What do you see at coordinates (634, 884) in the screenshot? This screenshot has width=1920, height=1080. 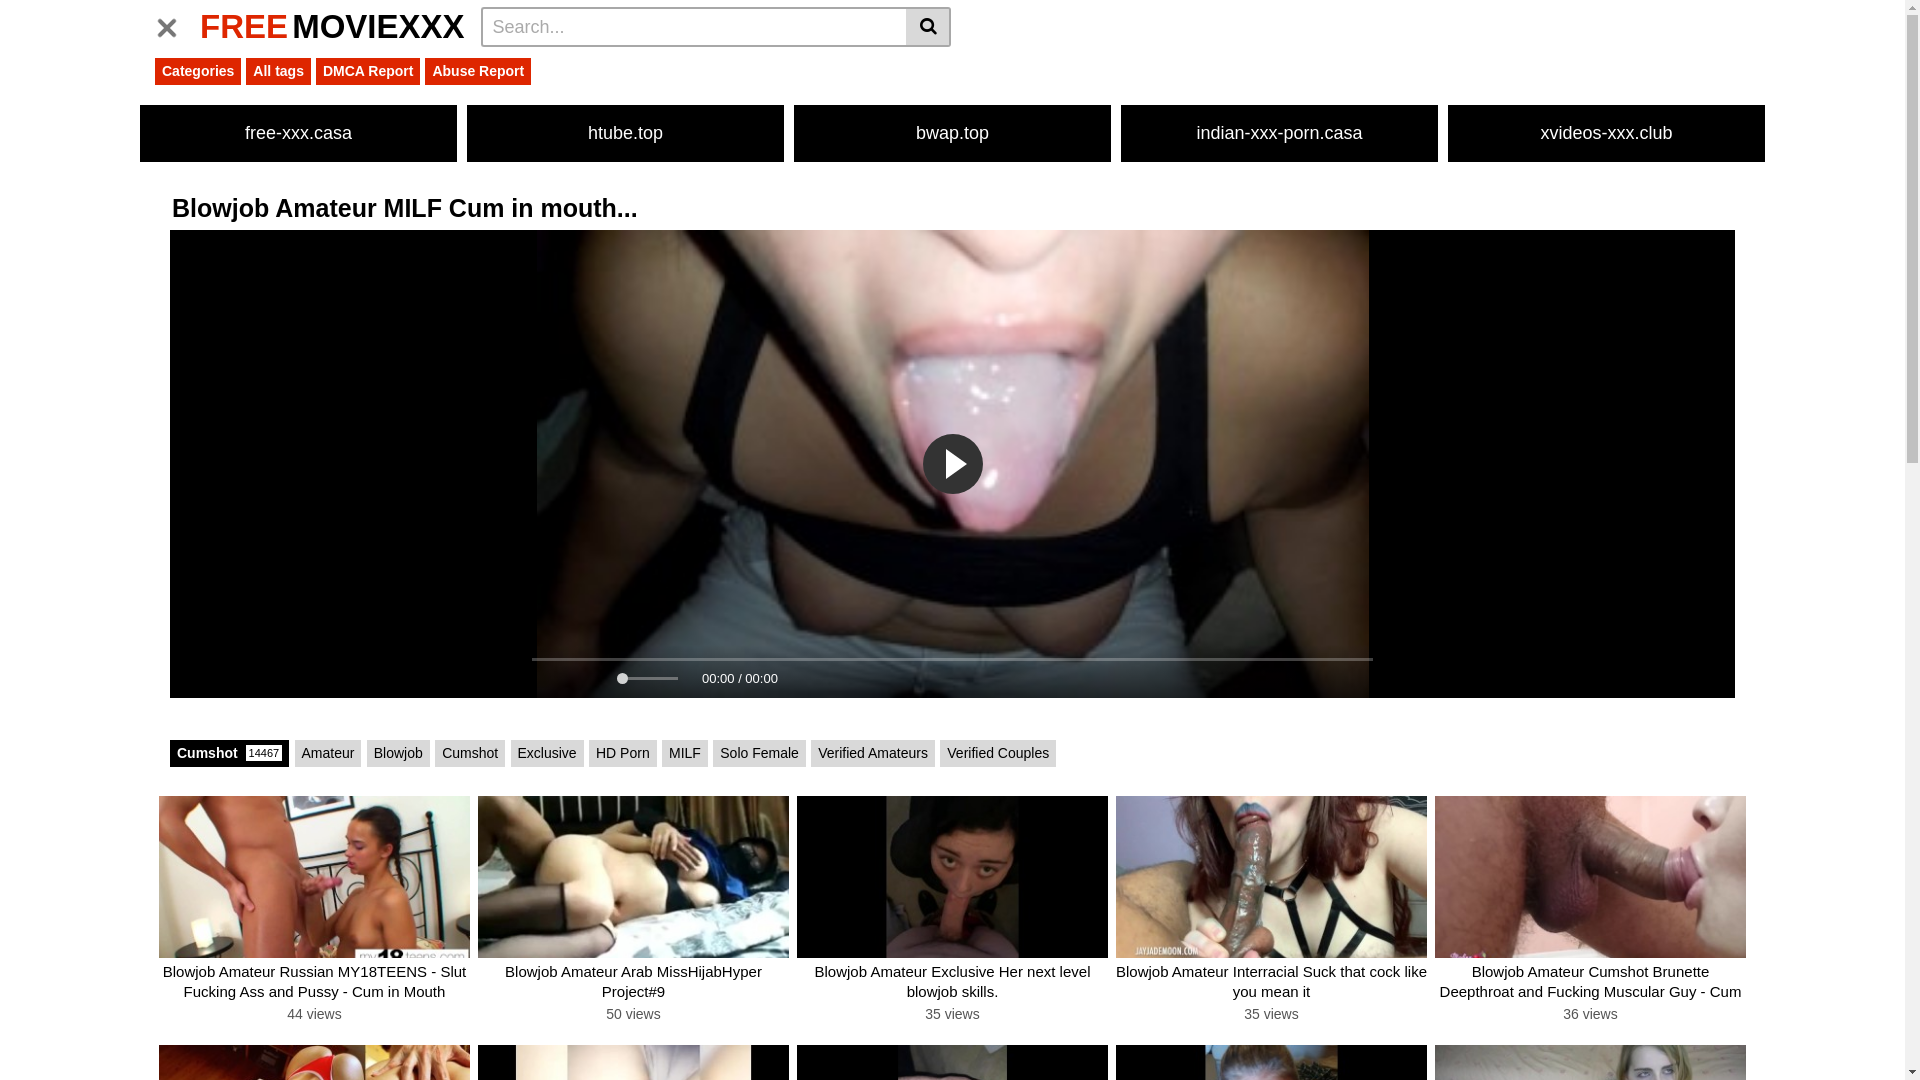 I see `Blowjob Amateur Arab MissHijabHyper Project#9` at bounding box center [634, 884].